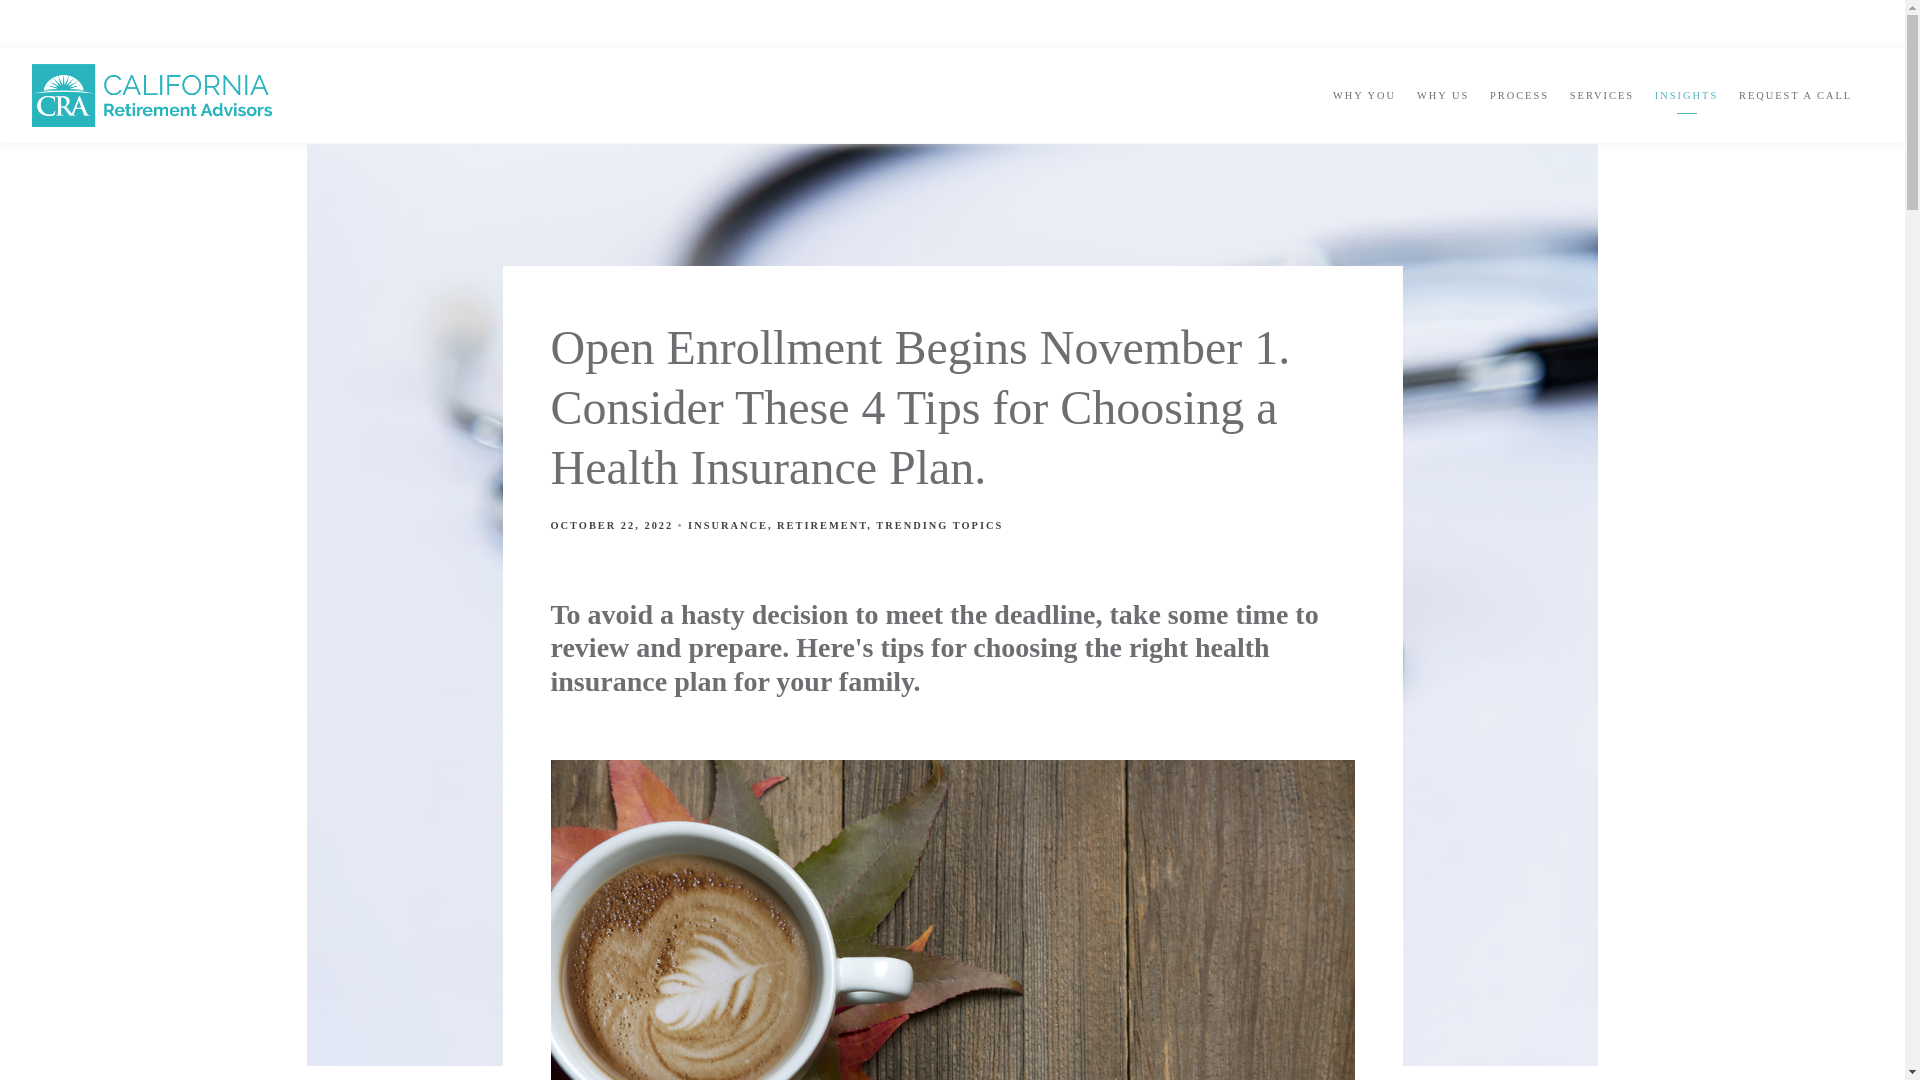 The width and height of the screenshot is (1920, 1080). Describe the element at coordinates (1442, 96) in the screenshot. I see `WHY US` at that location.